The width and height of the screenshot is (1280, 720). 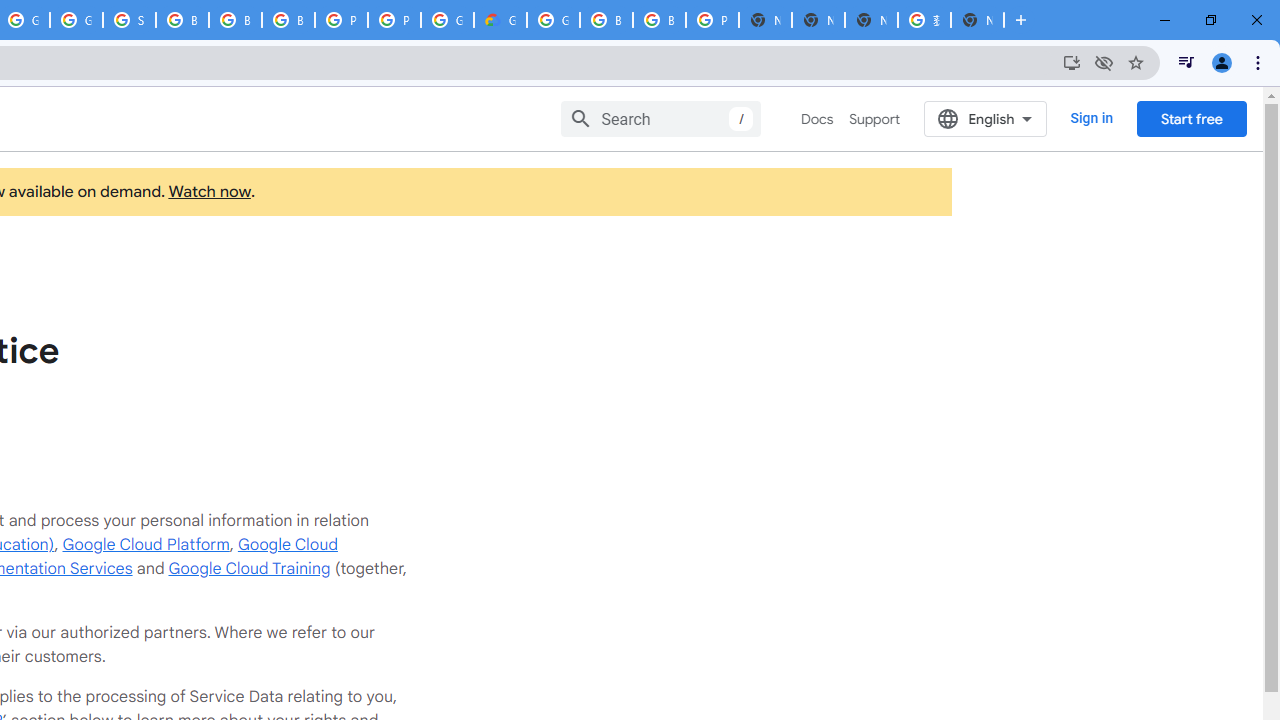 What do you see at coordinates (874, 119) in the screenshot?
I see `Support` at bounding box center [874, 119].